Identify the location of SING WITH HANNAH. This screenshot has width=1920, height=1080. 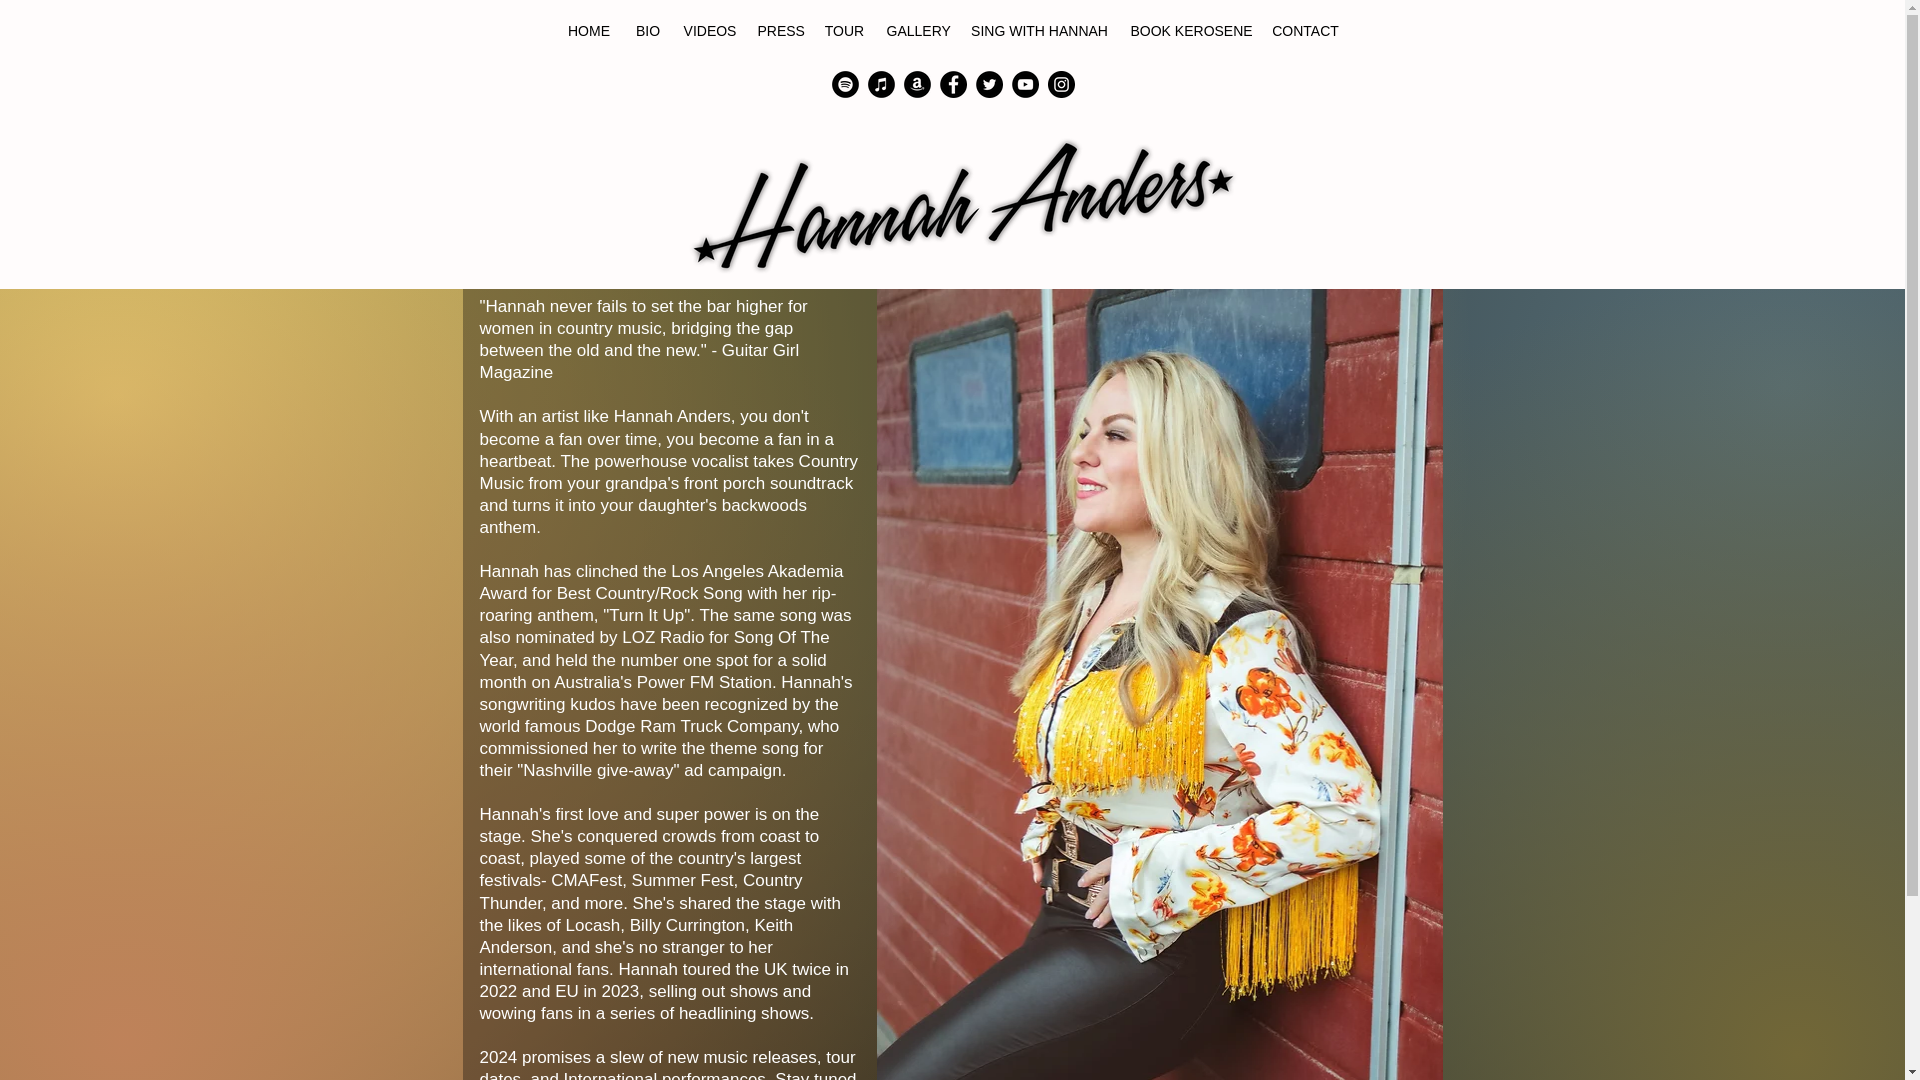
(1040, 30).